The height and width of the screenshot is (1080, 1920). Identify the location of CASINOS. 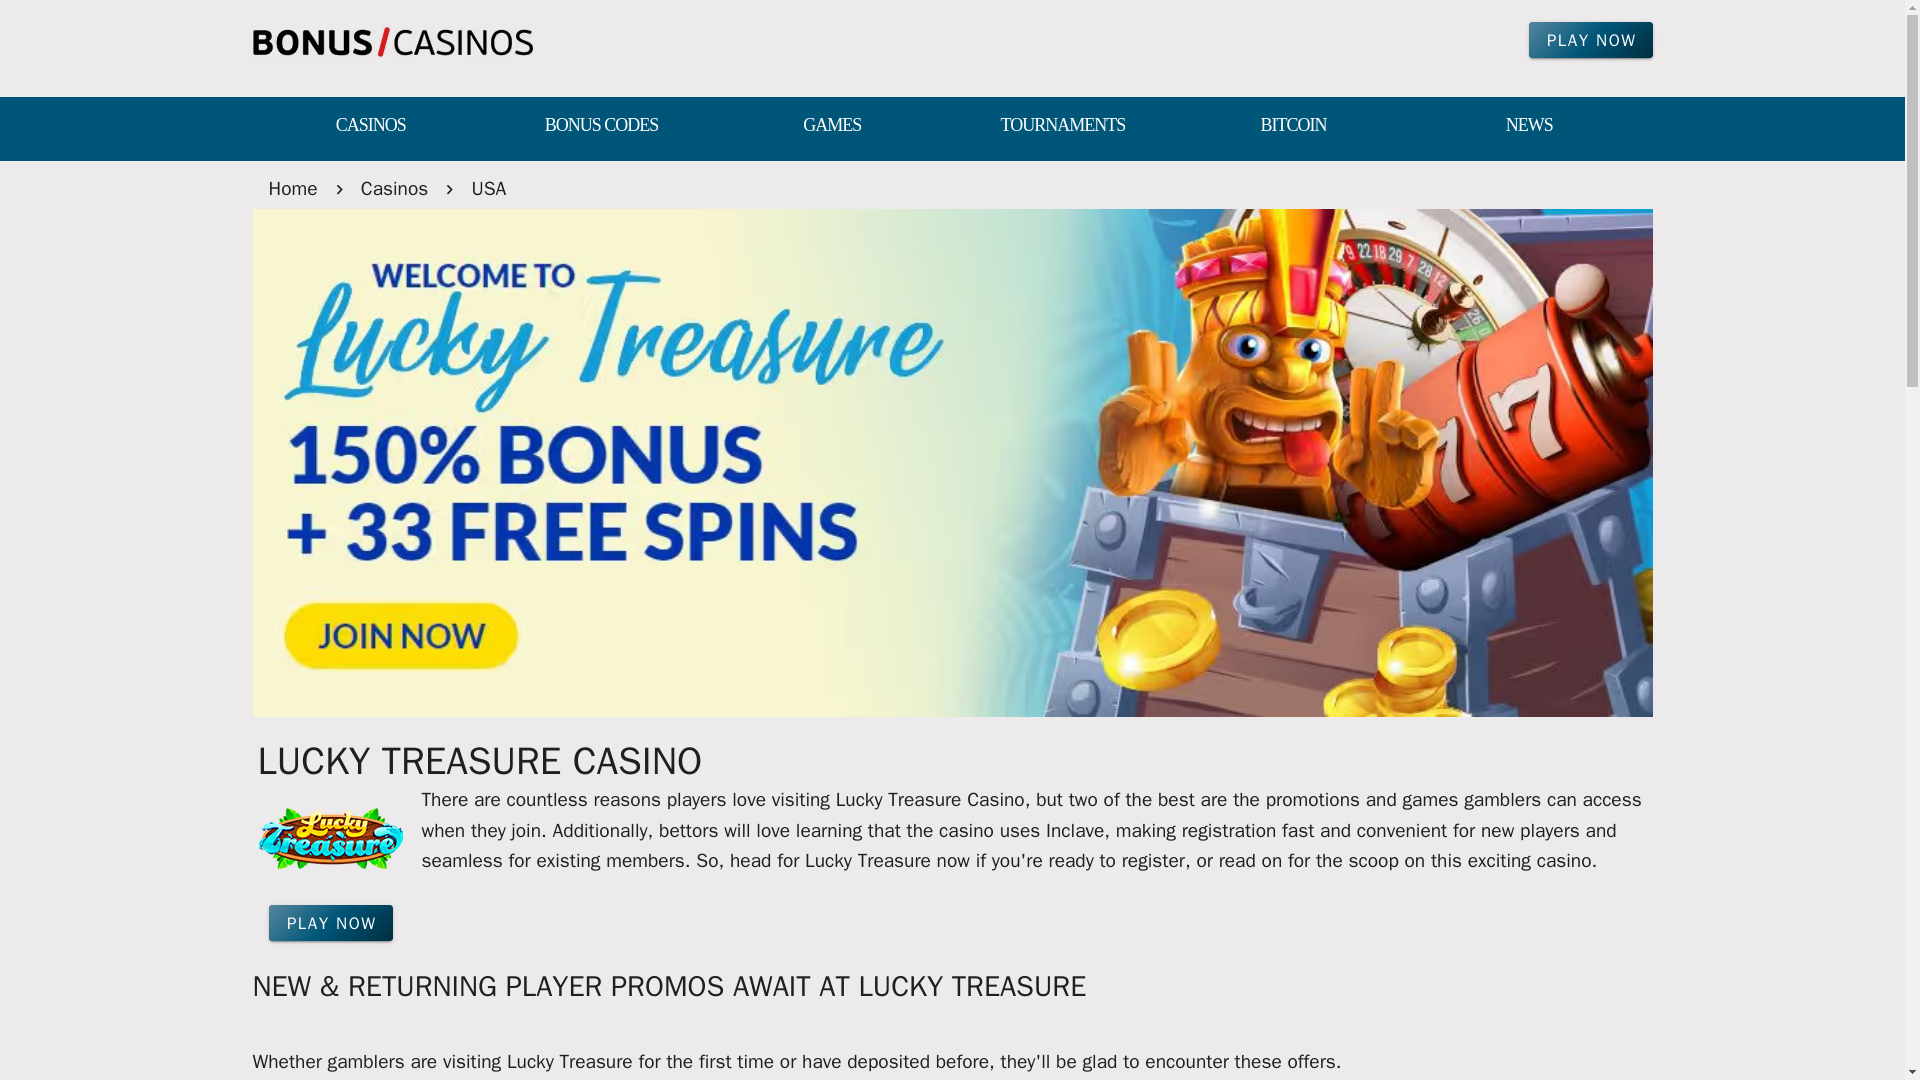
(370, 126).